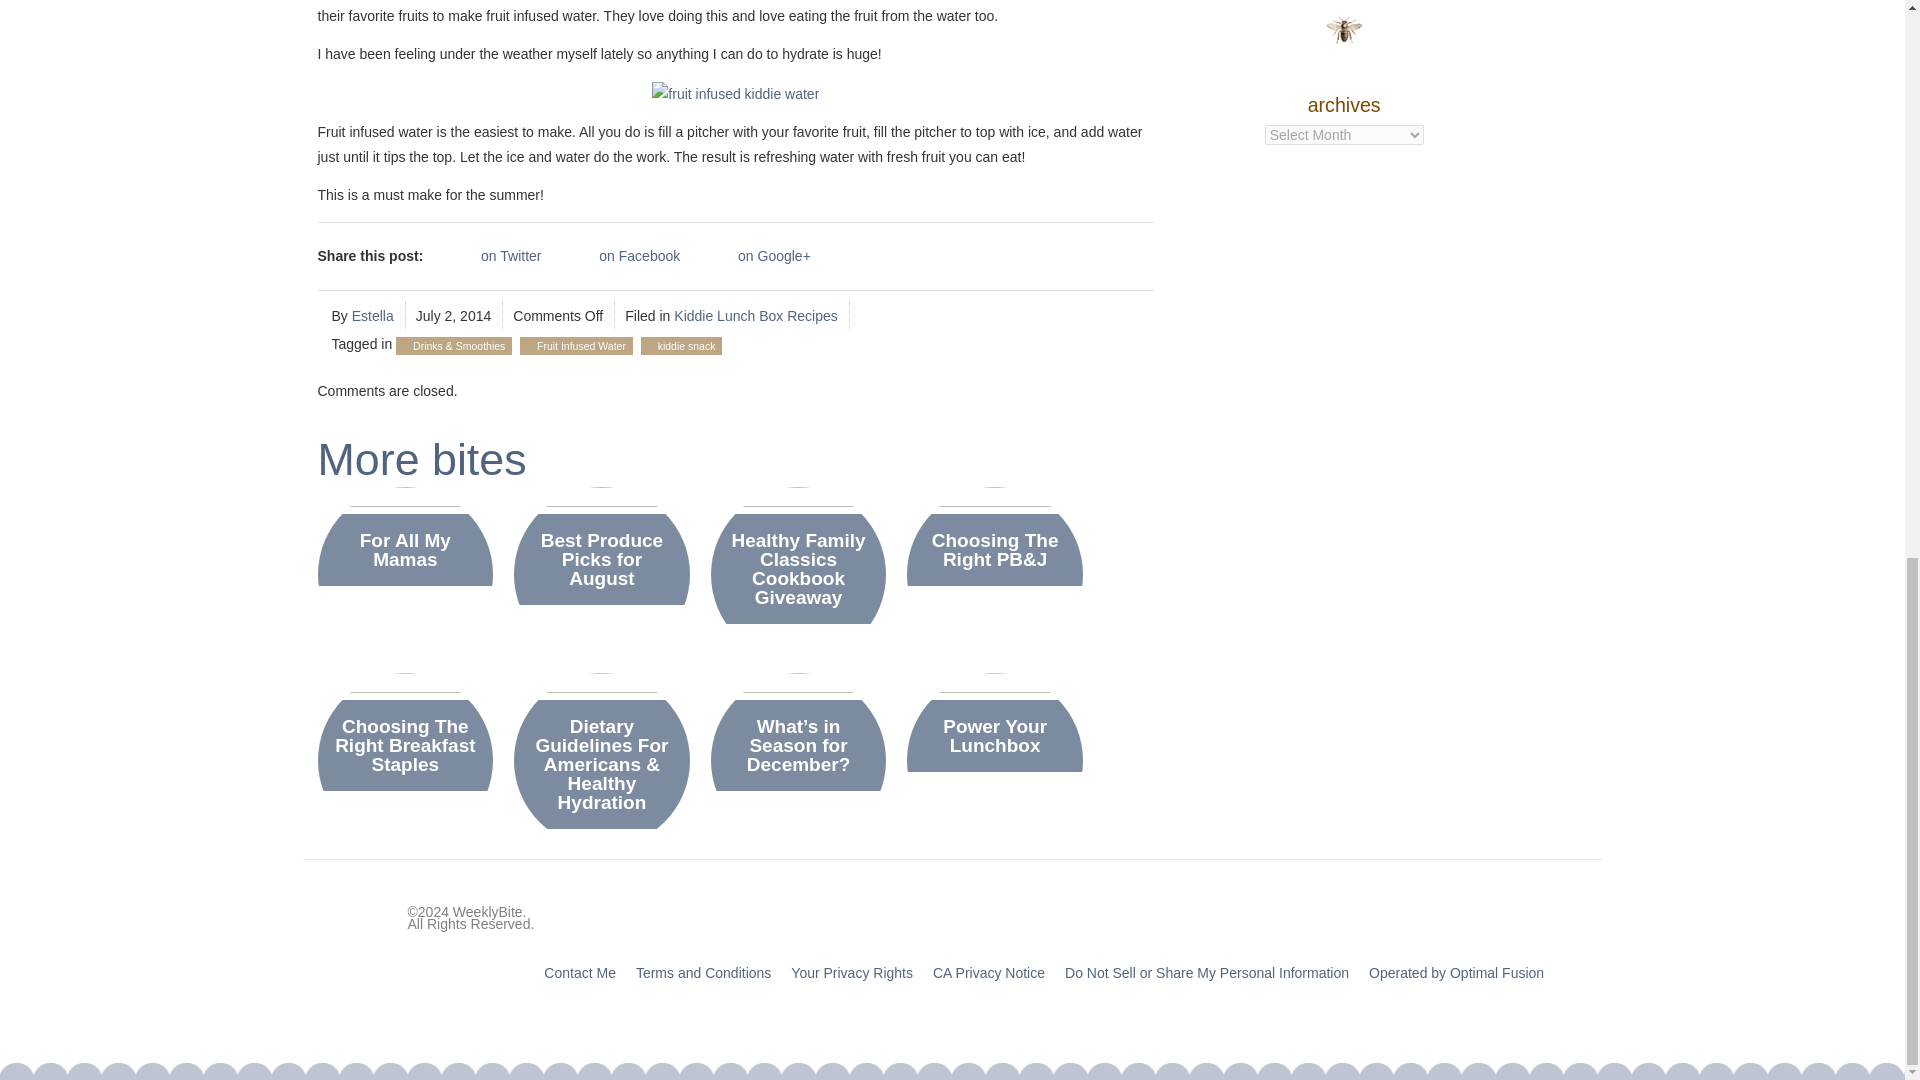 The height and width of the screenshot is (1080, 1920). What do you see at coordinates (372, 316) in the screenshot?
I see `Estella` at bounding box center [372, 316].